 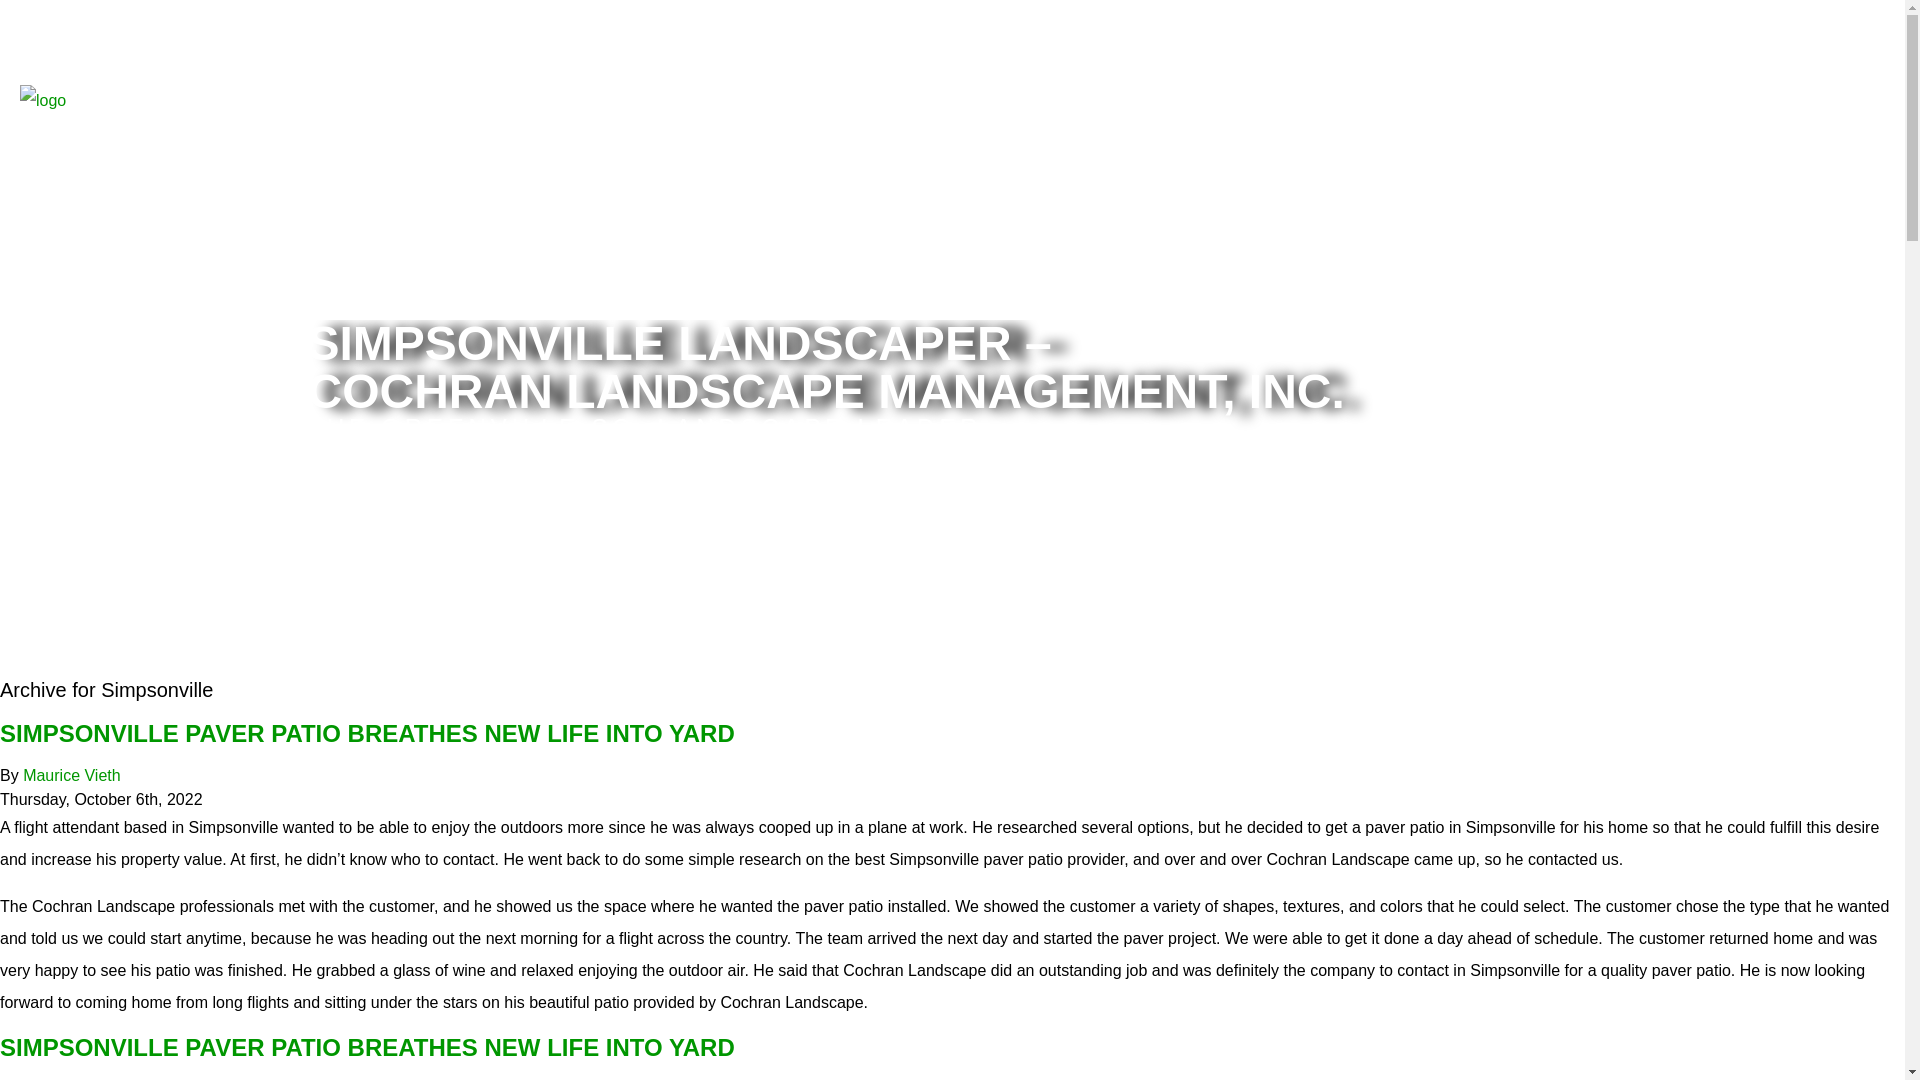 What do you see at coordinates (1713, 170) in the screenshot?
I see `Testimonials` at bounding box center [1713, 170].